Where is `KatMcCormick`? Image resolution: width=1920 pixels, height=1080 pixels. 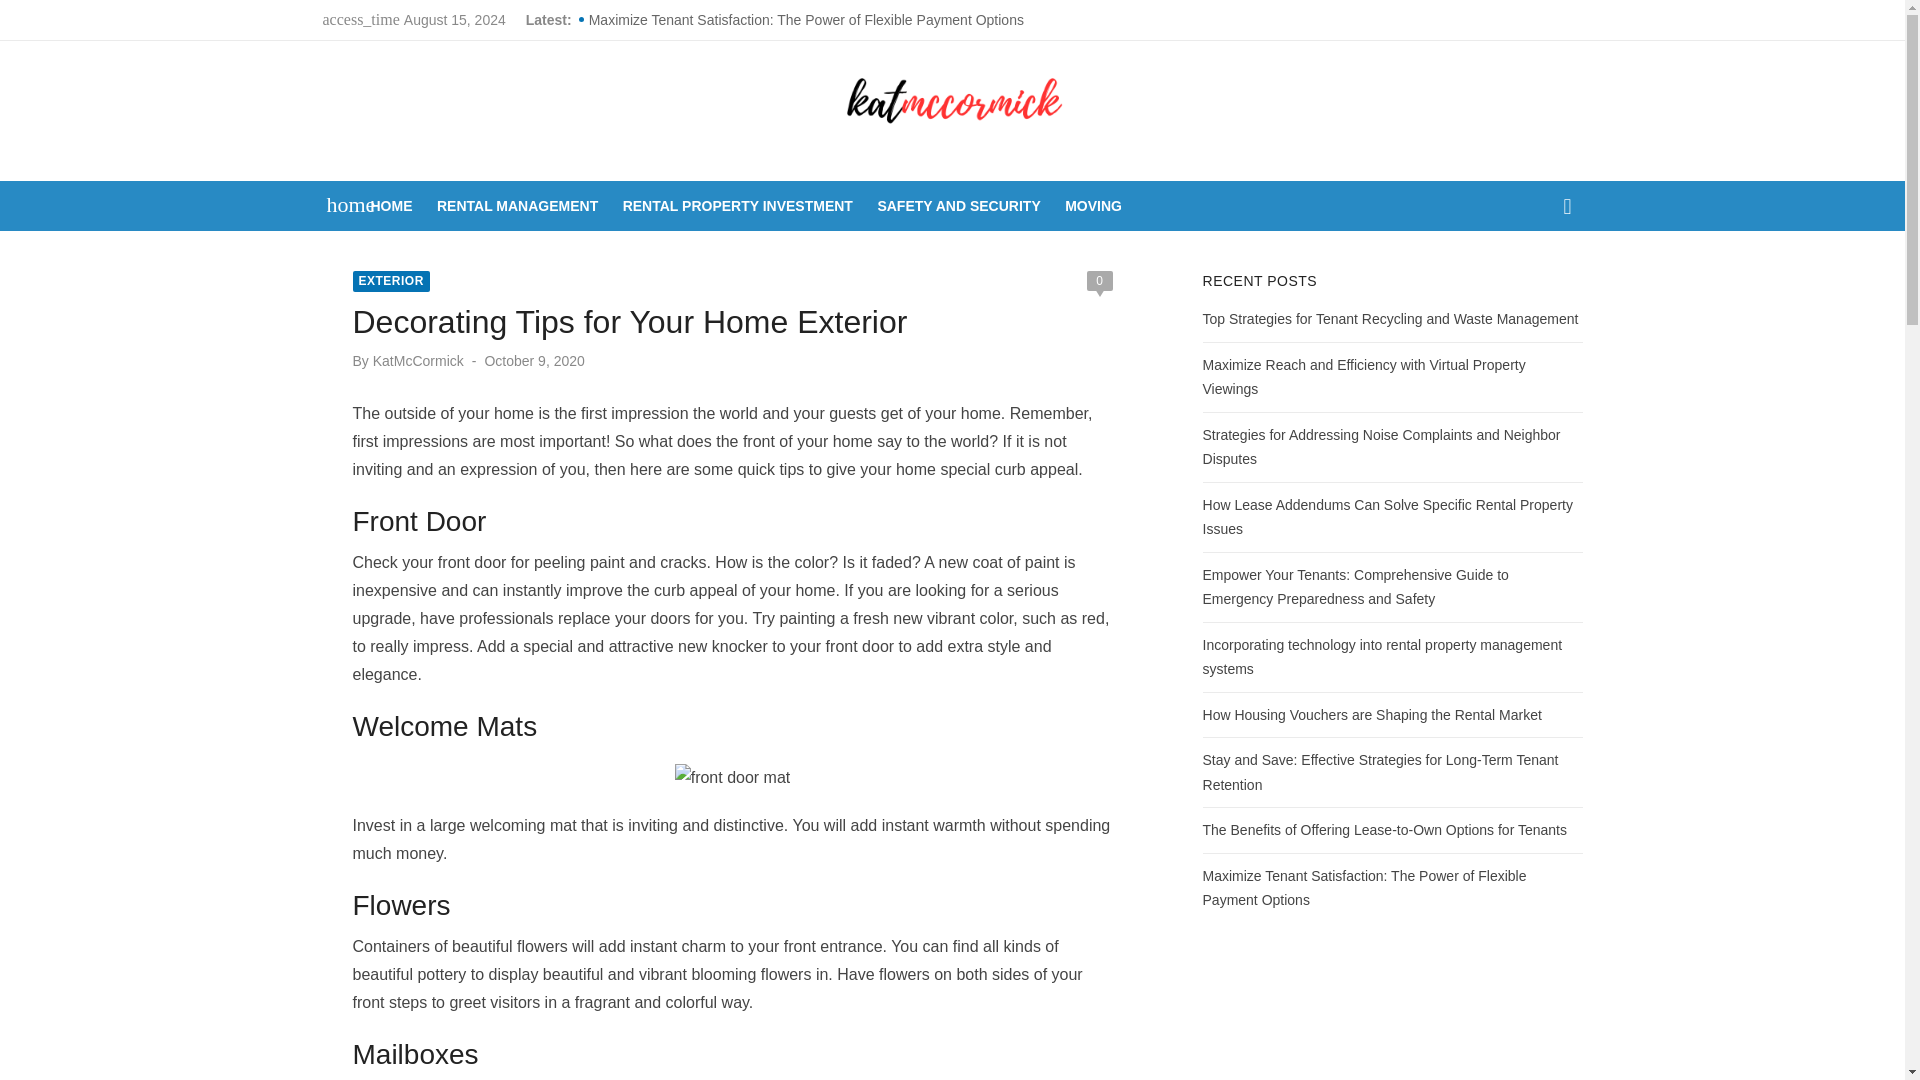
KatMcCormick is located at coordinates (418, 361).